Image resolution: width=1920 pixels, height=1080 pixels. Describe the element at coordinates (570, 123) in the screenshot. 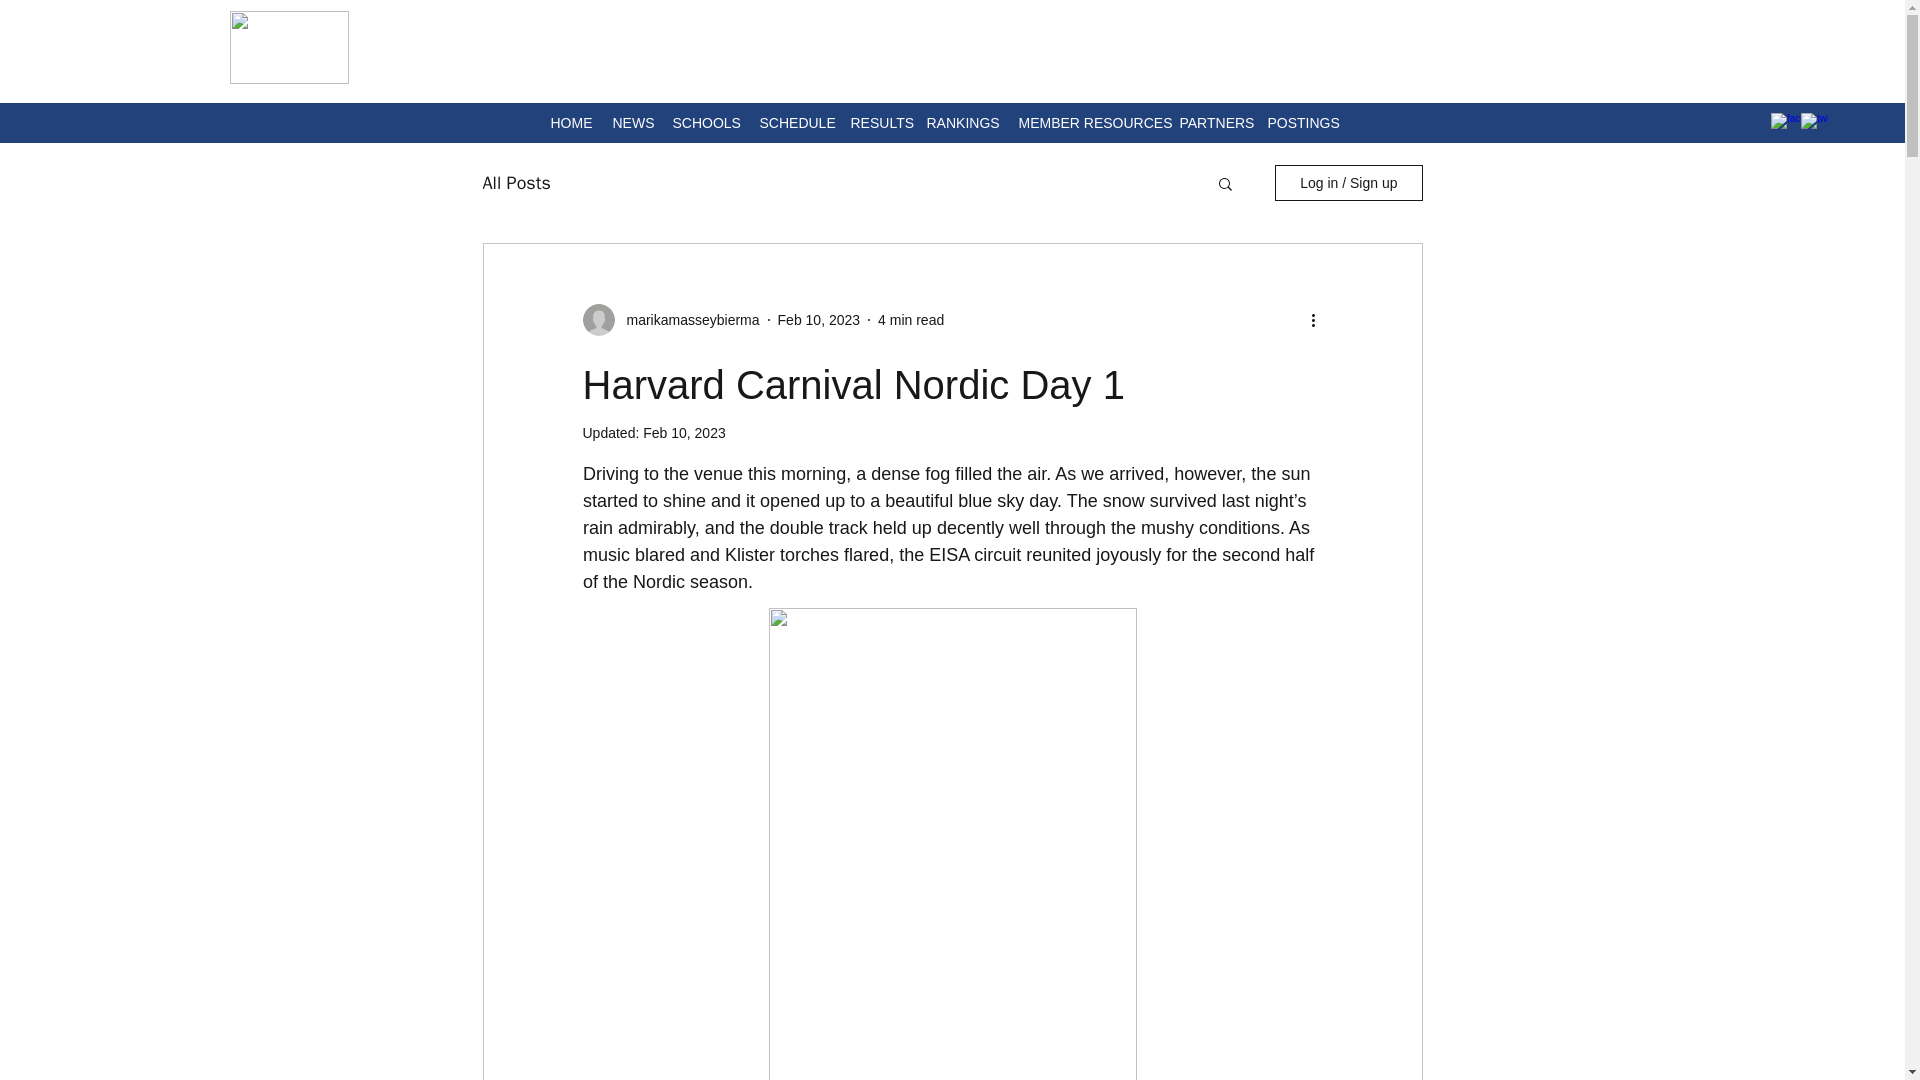

I see `HOME` at that location.